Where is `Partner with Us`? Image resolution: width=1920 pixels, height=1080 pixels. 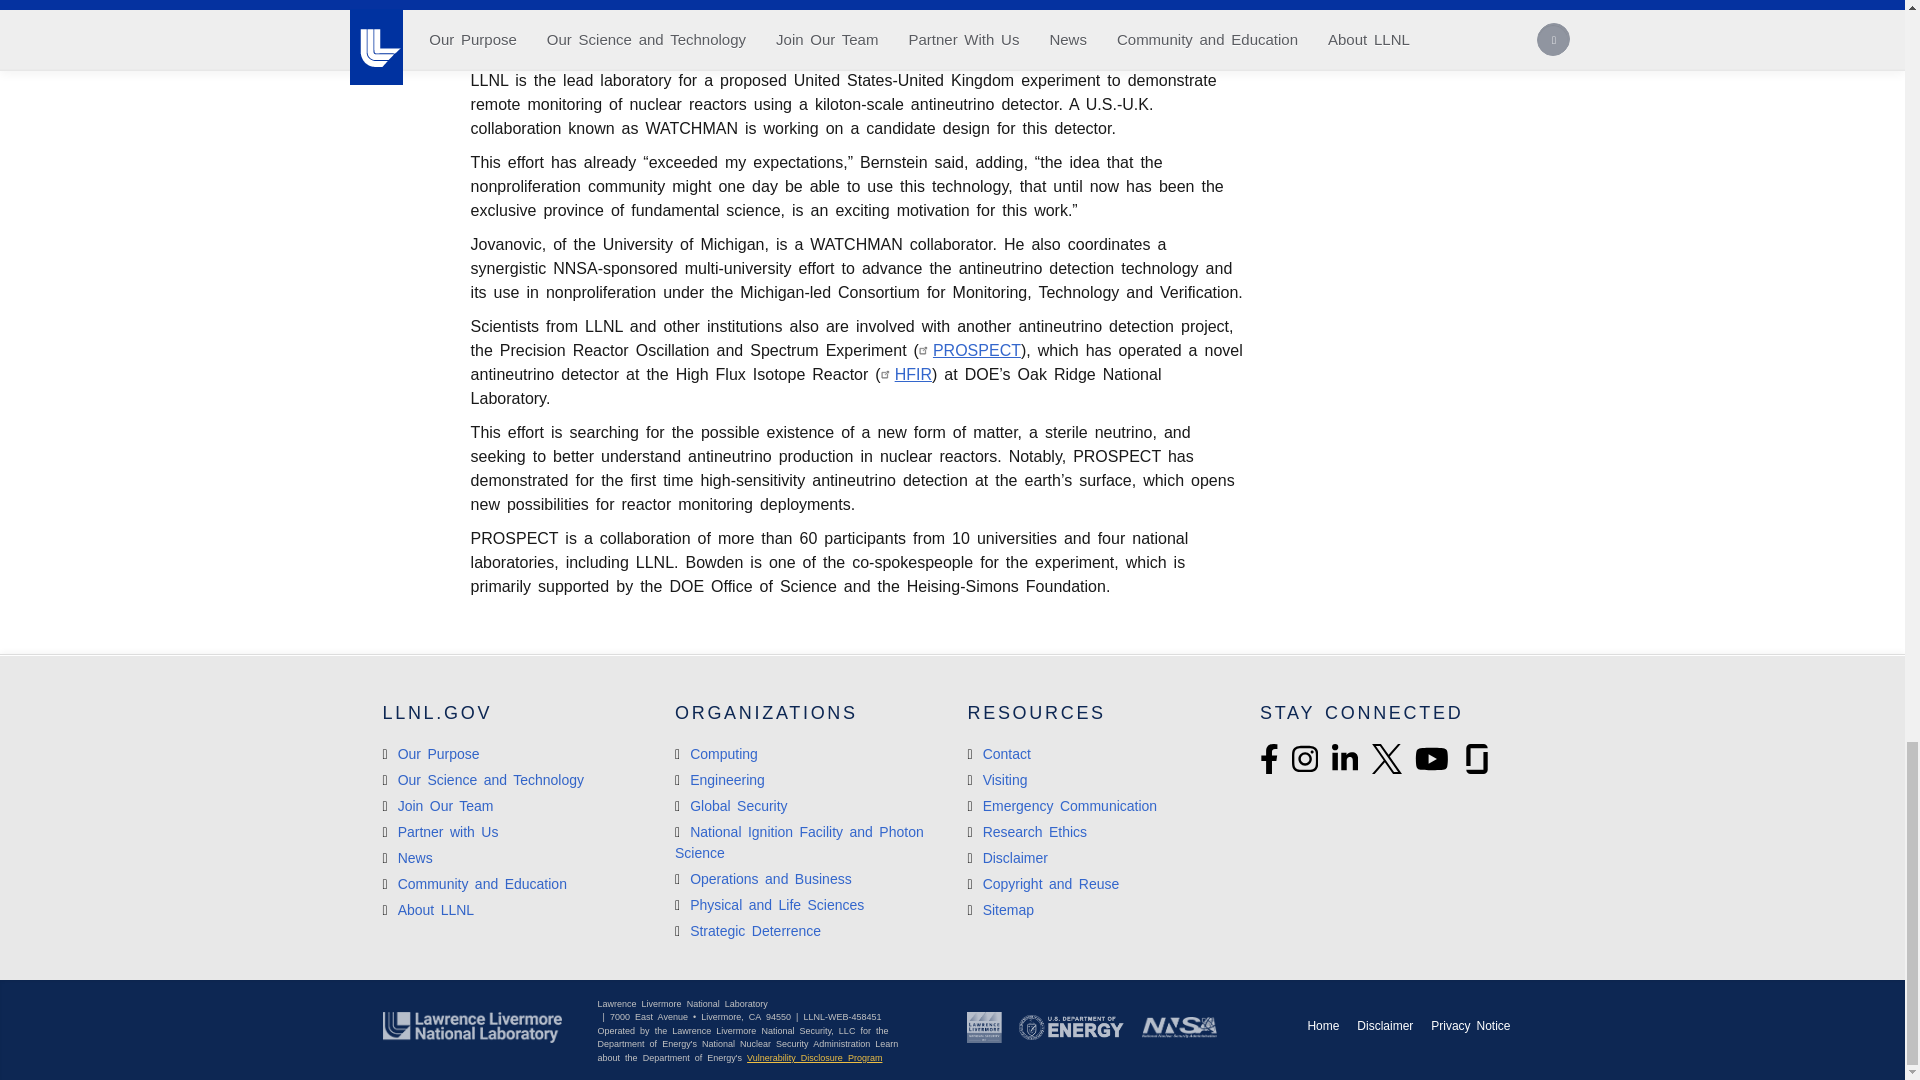
Partner with Us is located at coordinates (440, 832).